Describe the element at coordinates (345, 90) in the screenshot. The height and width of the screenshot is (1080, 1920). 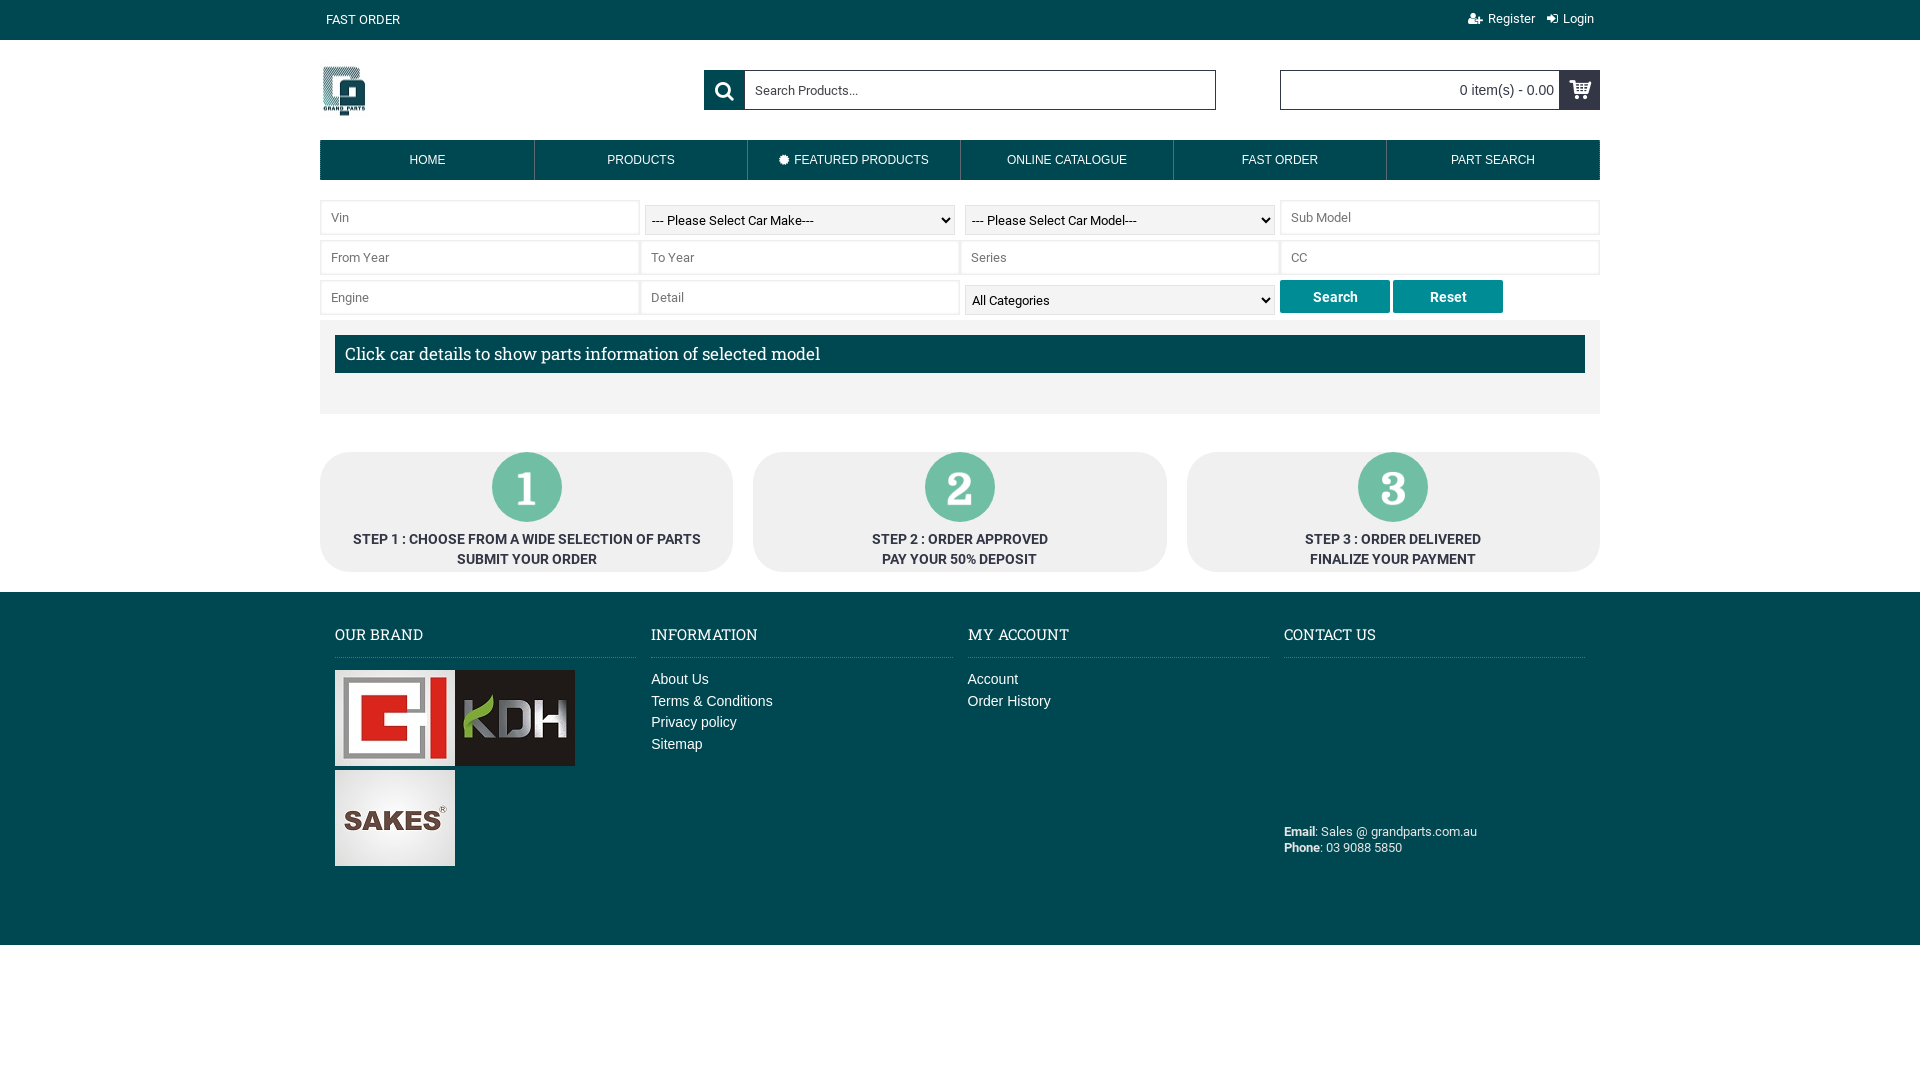
I see `GRAND PARTS PTY LTD` at that location.